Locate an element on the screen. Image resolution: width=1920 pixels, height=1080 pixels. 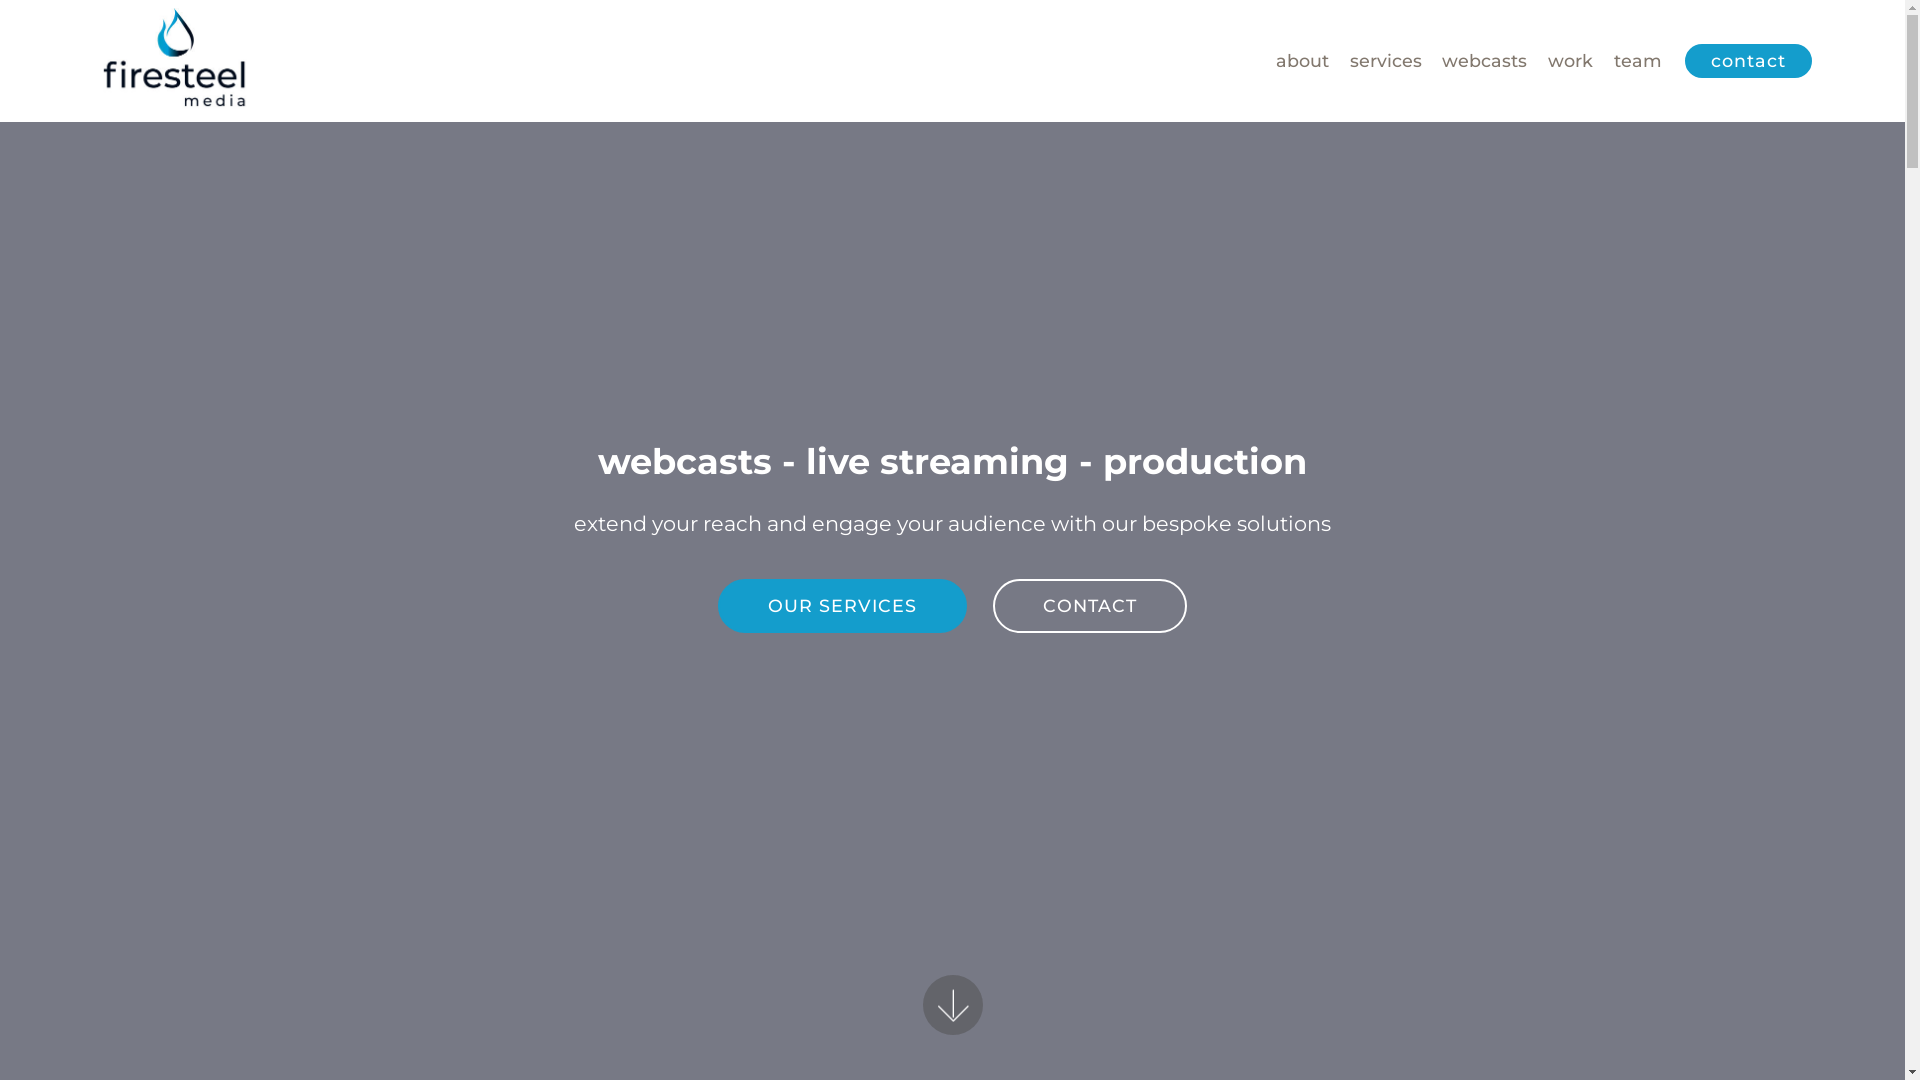
work is located at coordinates (1570, 61).